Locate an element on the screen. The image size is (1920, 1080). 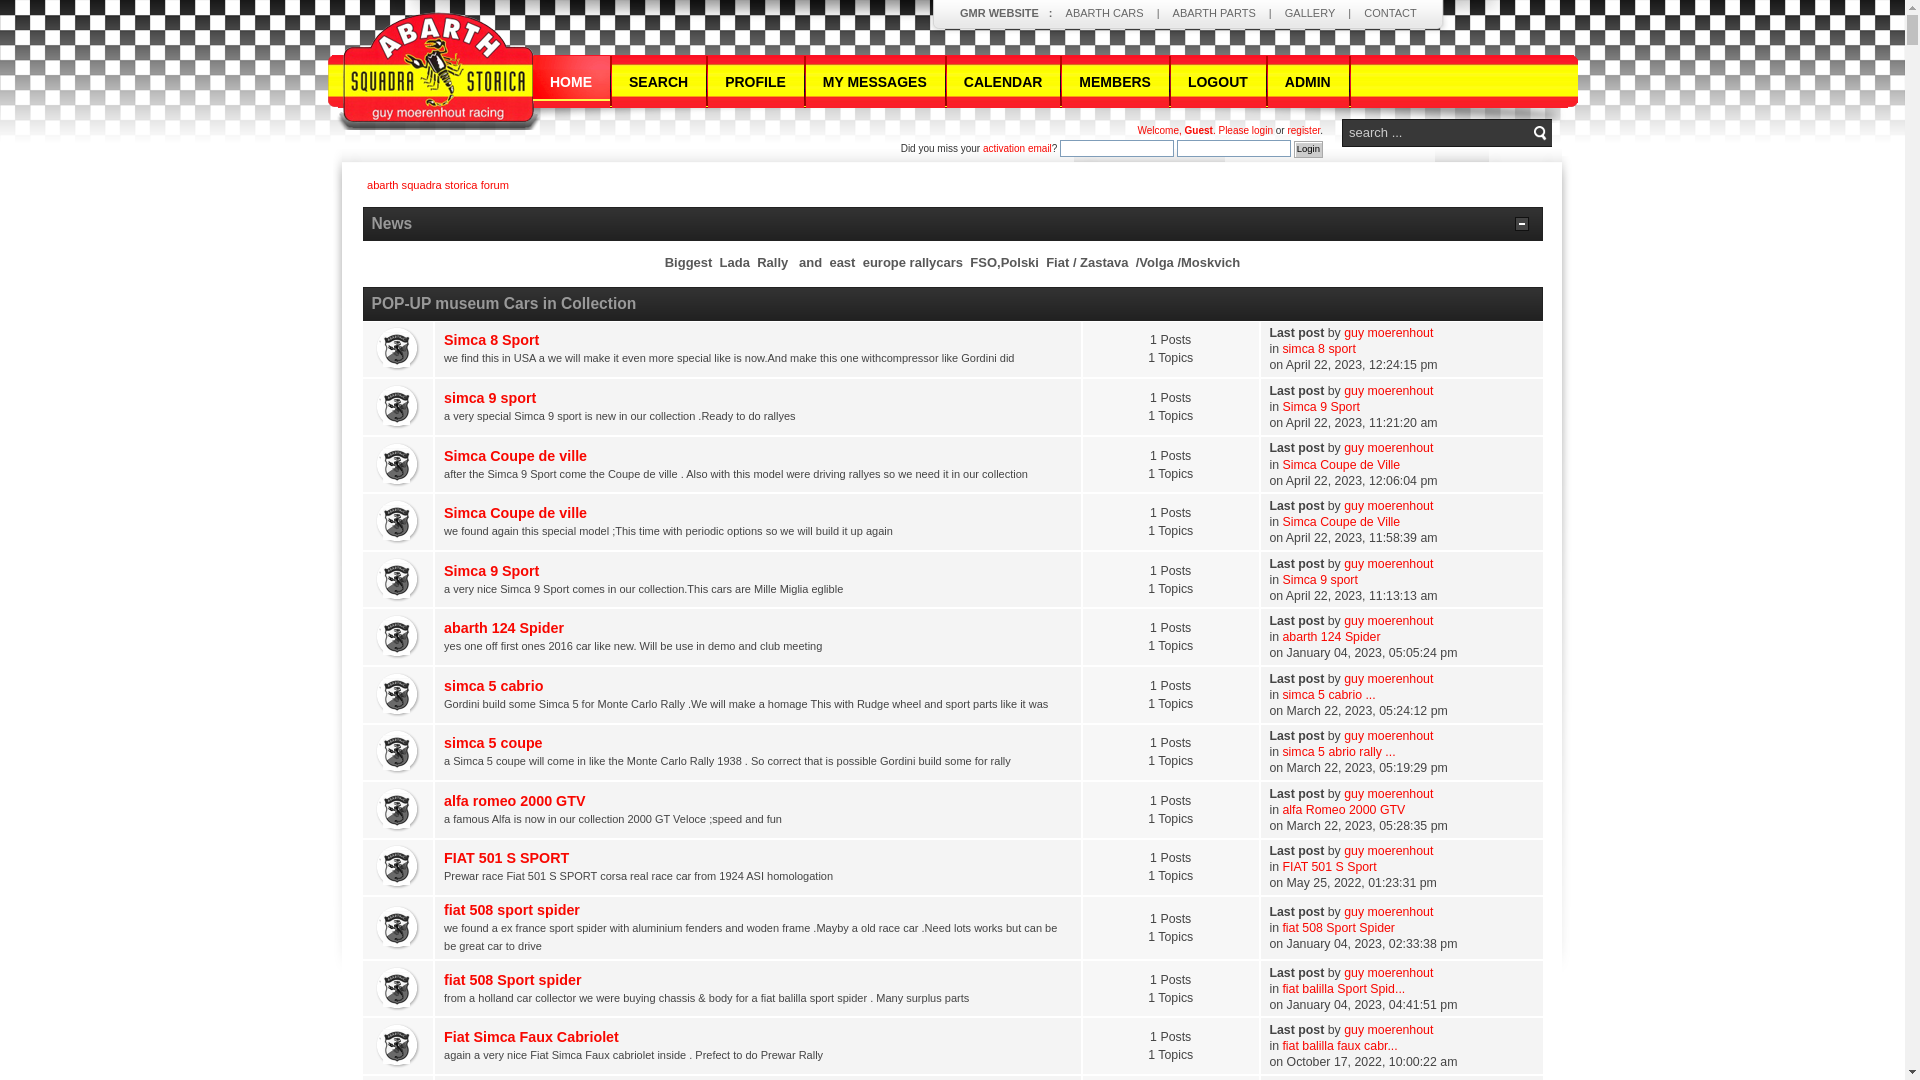
MEMBERS is located at coordinates (1116, 82).